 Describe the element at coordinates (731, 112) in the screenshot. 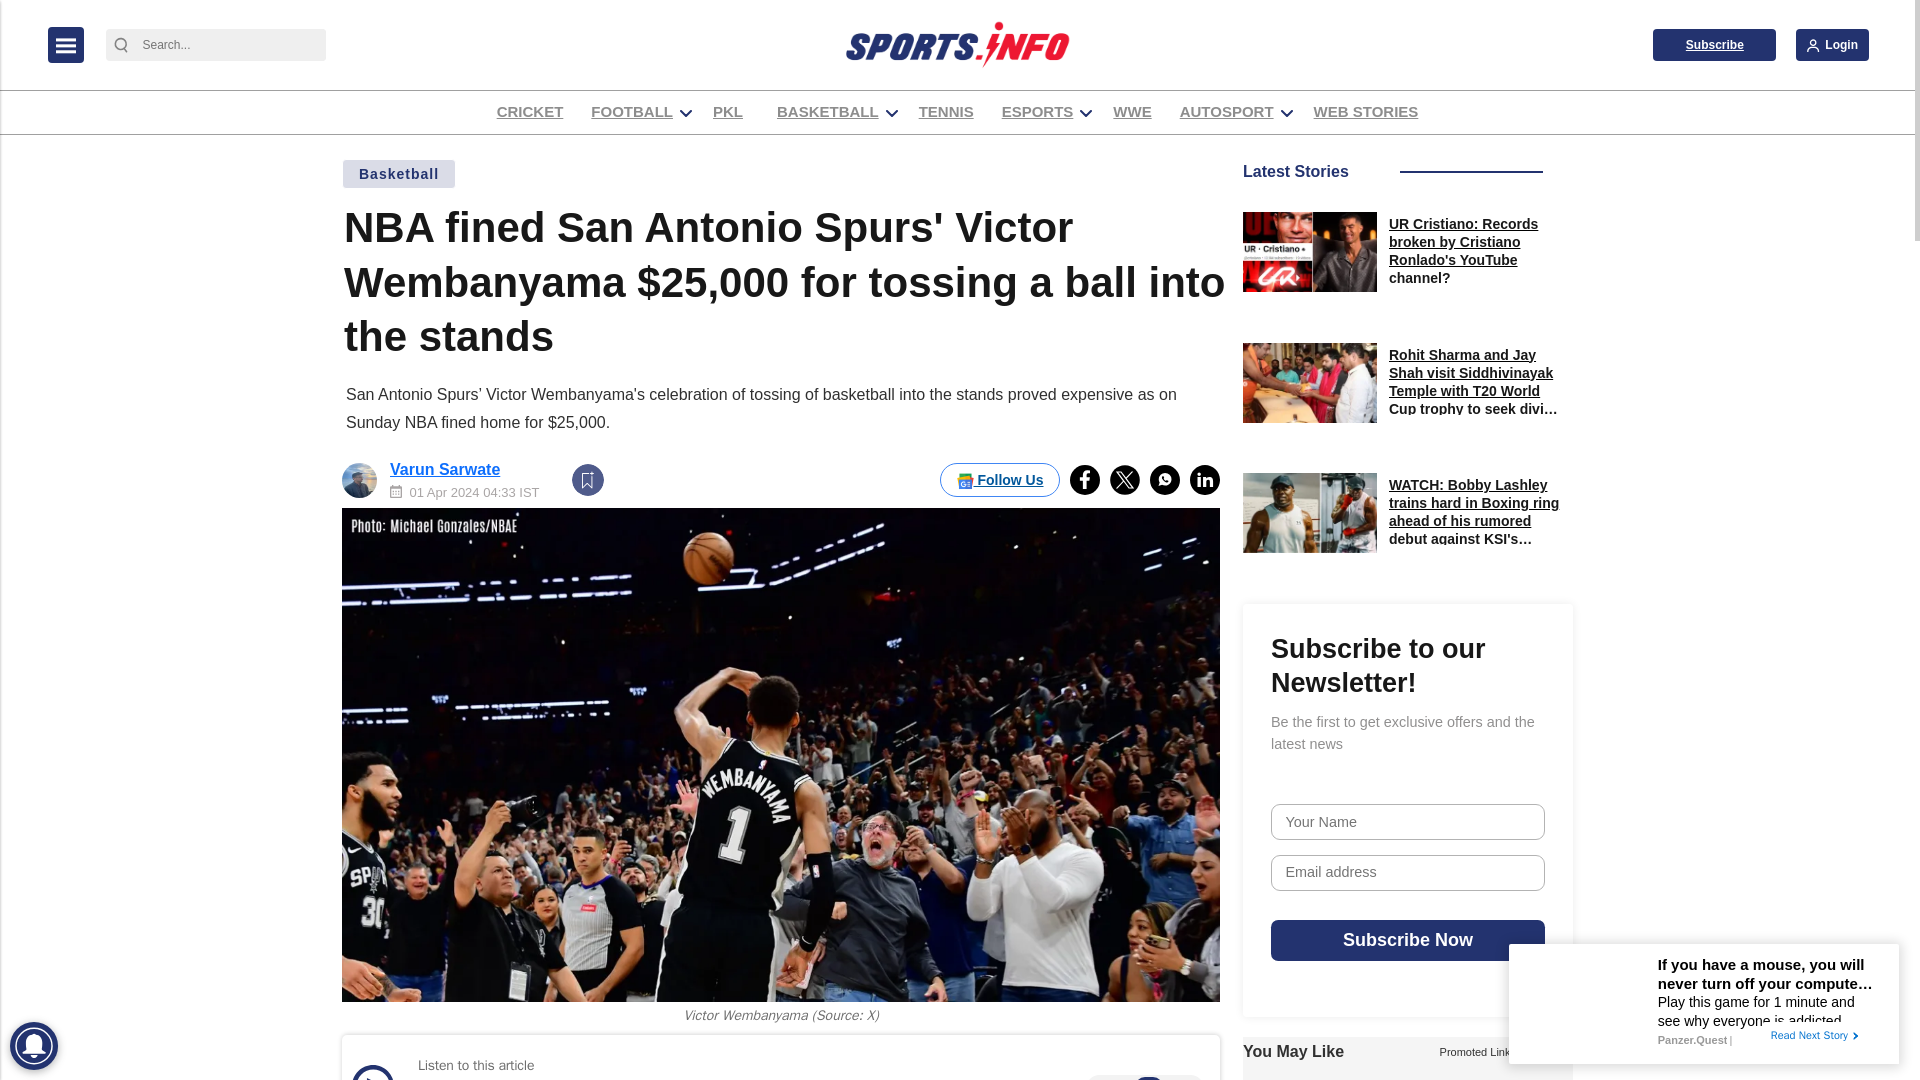

I see `PKL` at that location.